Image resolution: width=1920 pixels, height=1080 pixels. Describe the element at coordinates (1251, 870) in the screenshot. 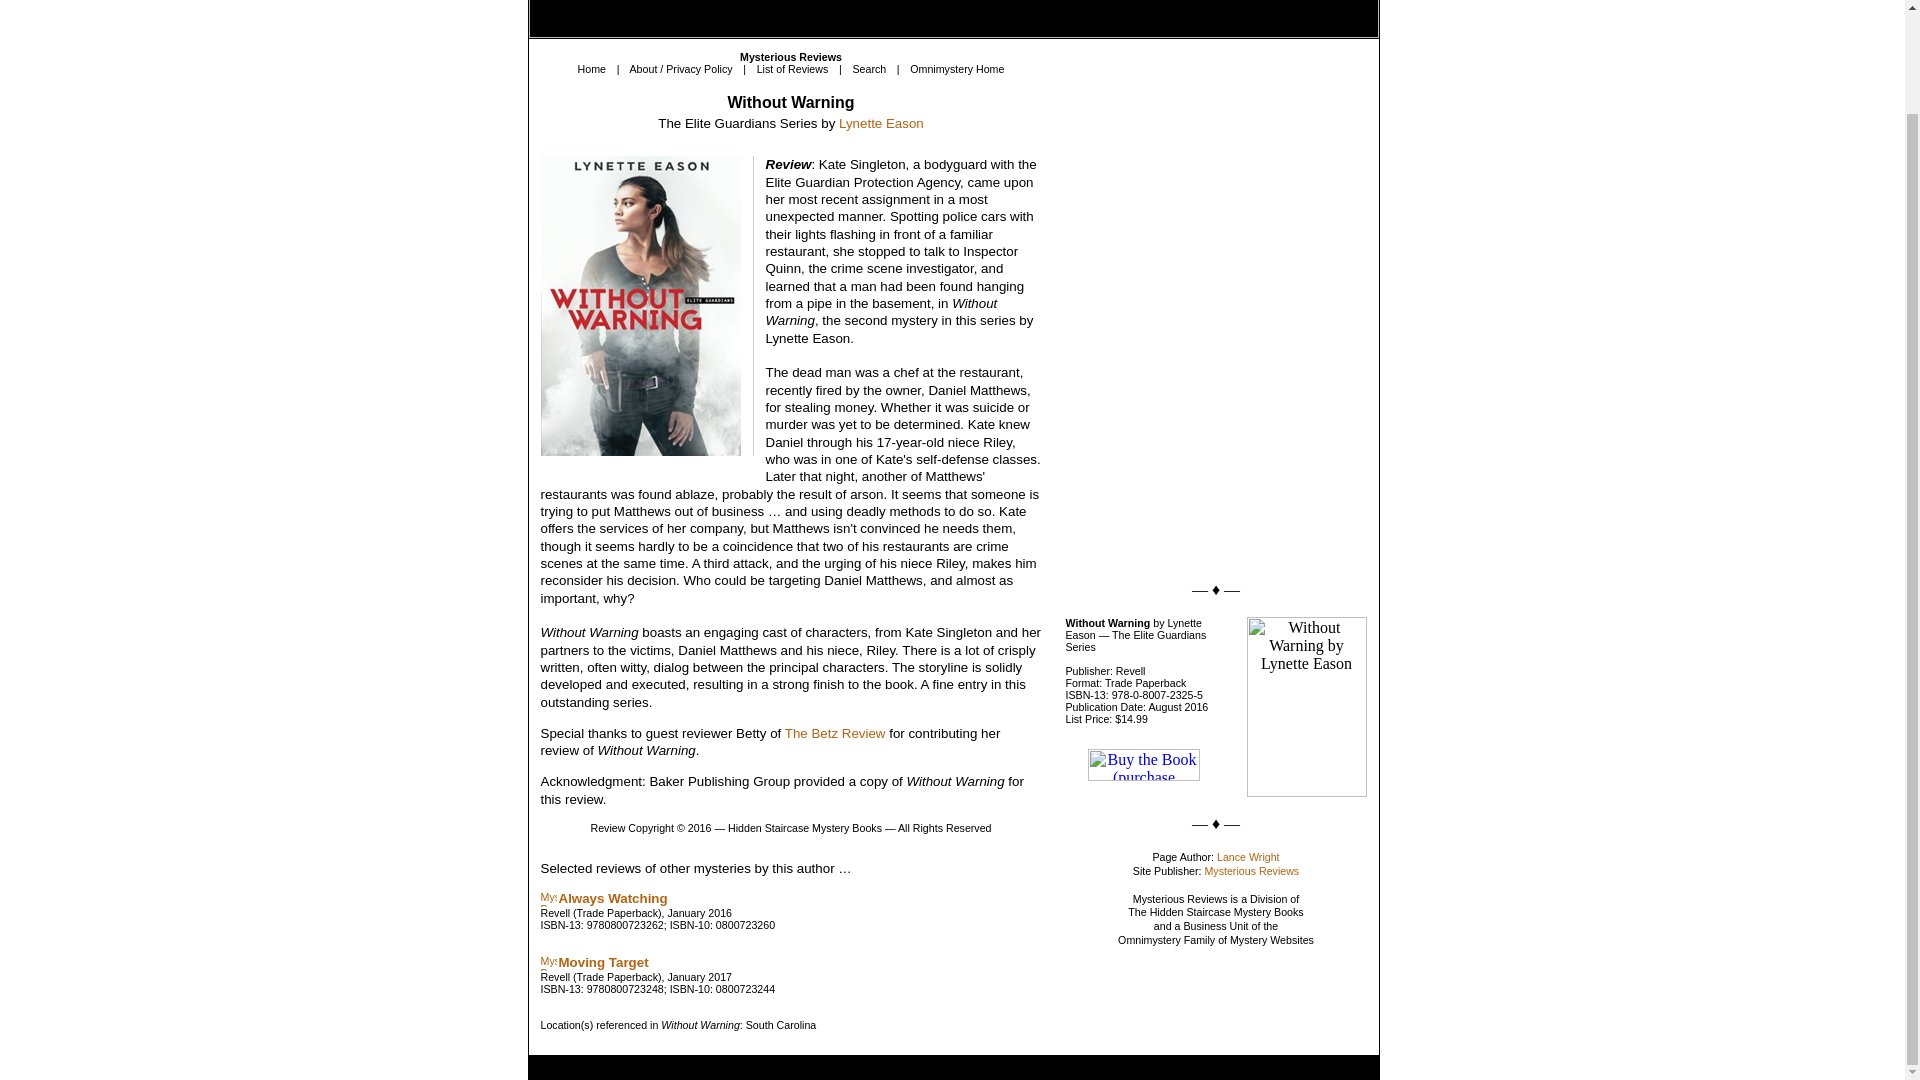

I see `Mysterious Reviews` at that location.